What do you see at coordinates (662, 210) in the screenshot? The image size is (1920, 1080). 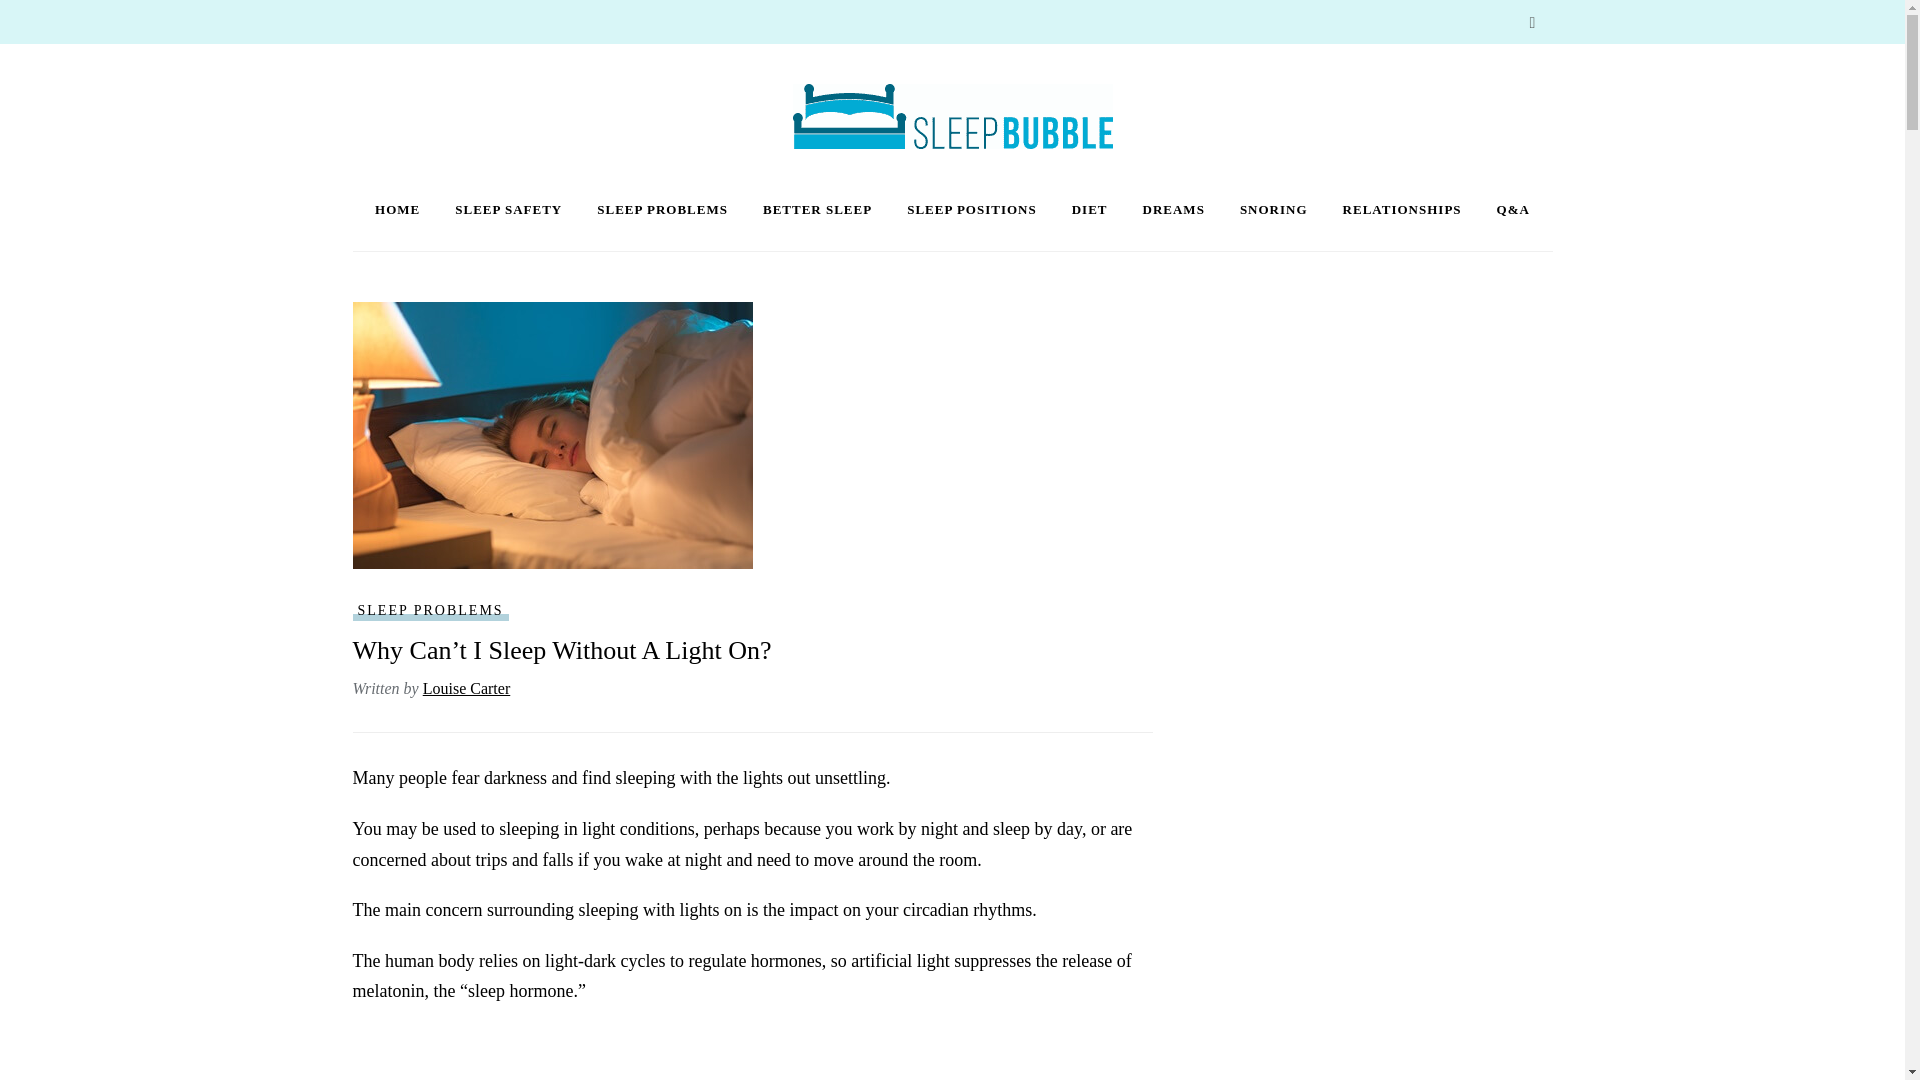 I see `SLEEP PROBLEMS` at bounding box center [662, 210].